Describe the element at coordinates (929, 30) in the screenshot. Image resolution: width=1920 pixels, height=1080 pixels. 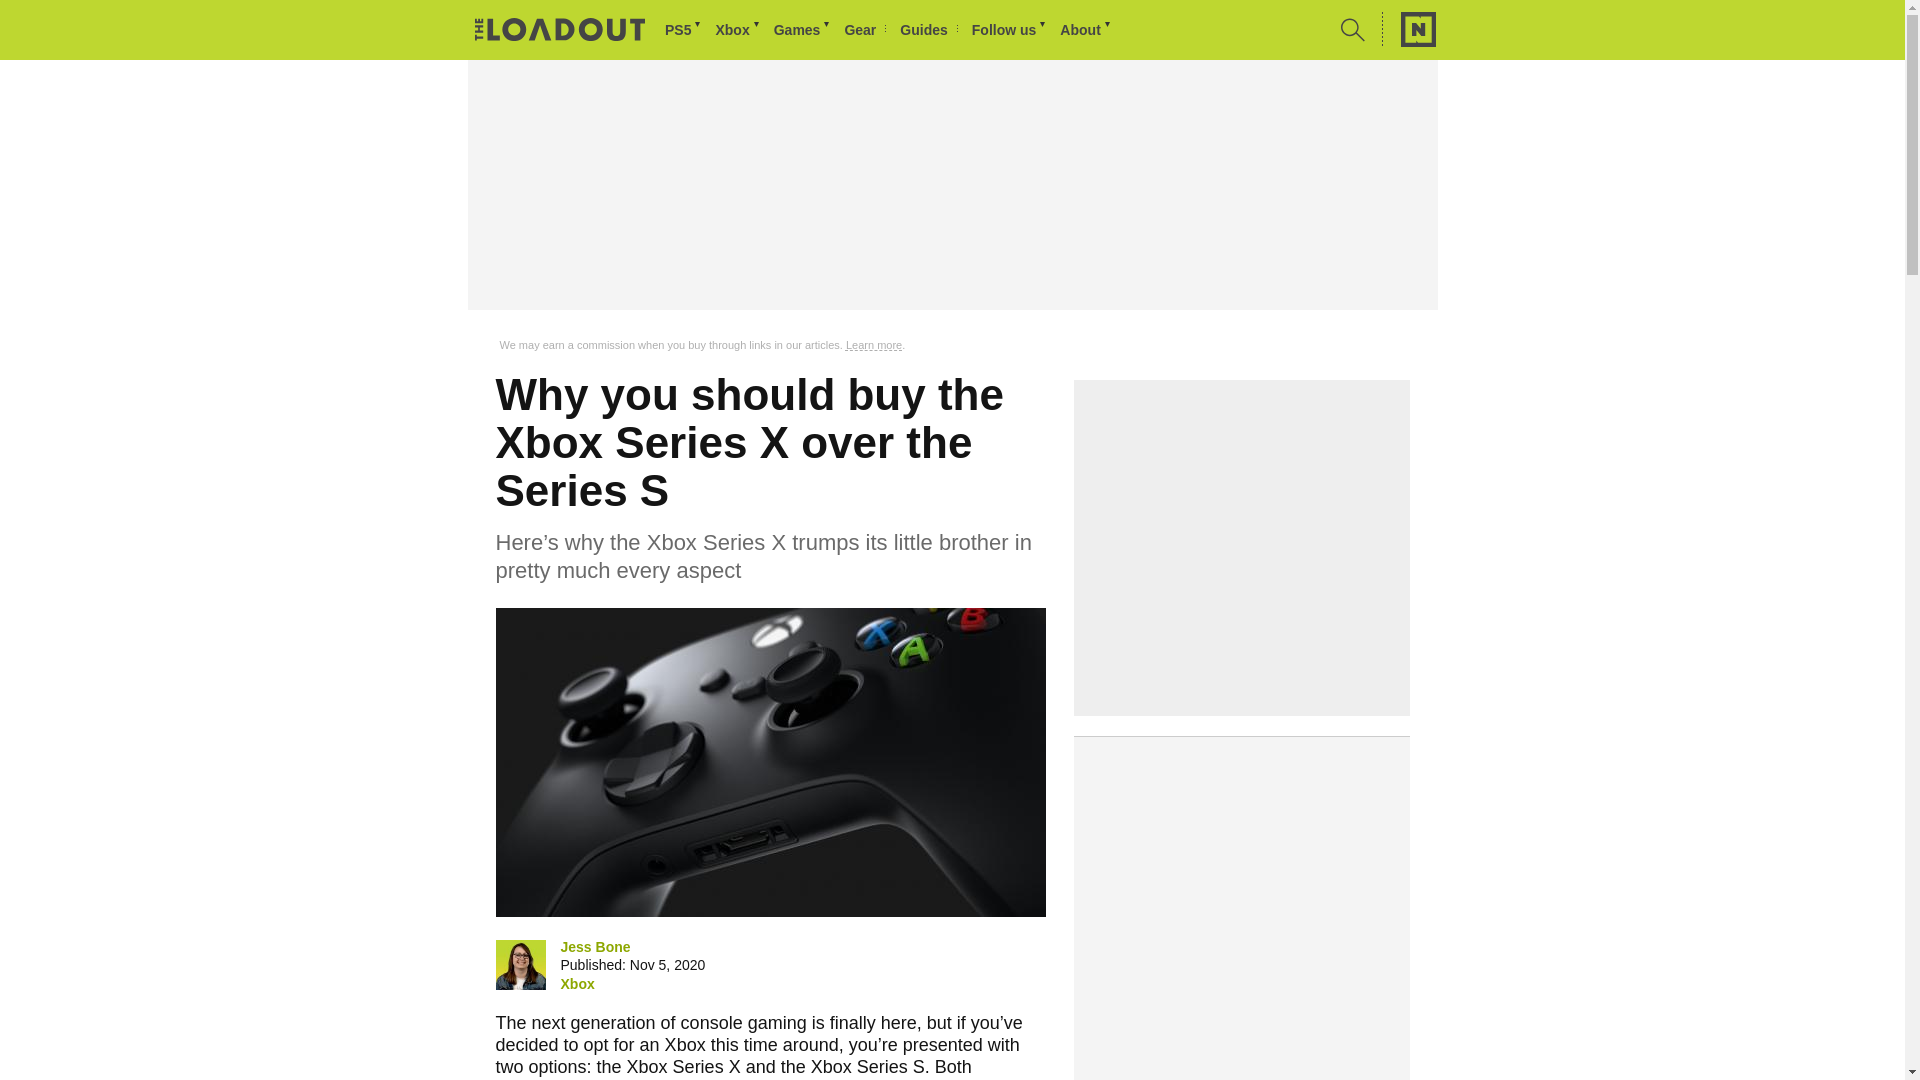
I see `Game Guides` at that location.